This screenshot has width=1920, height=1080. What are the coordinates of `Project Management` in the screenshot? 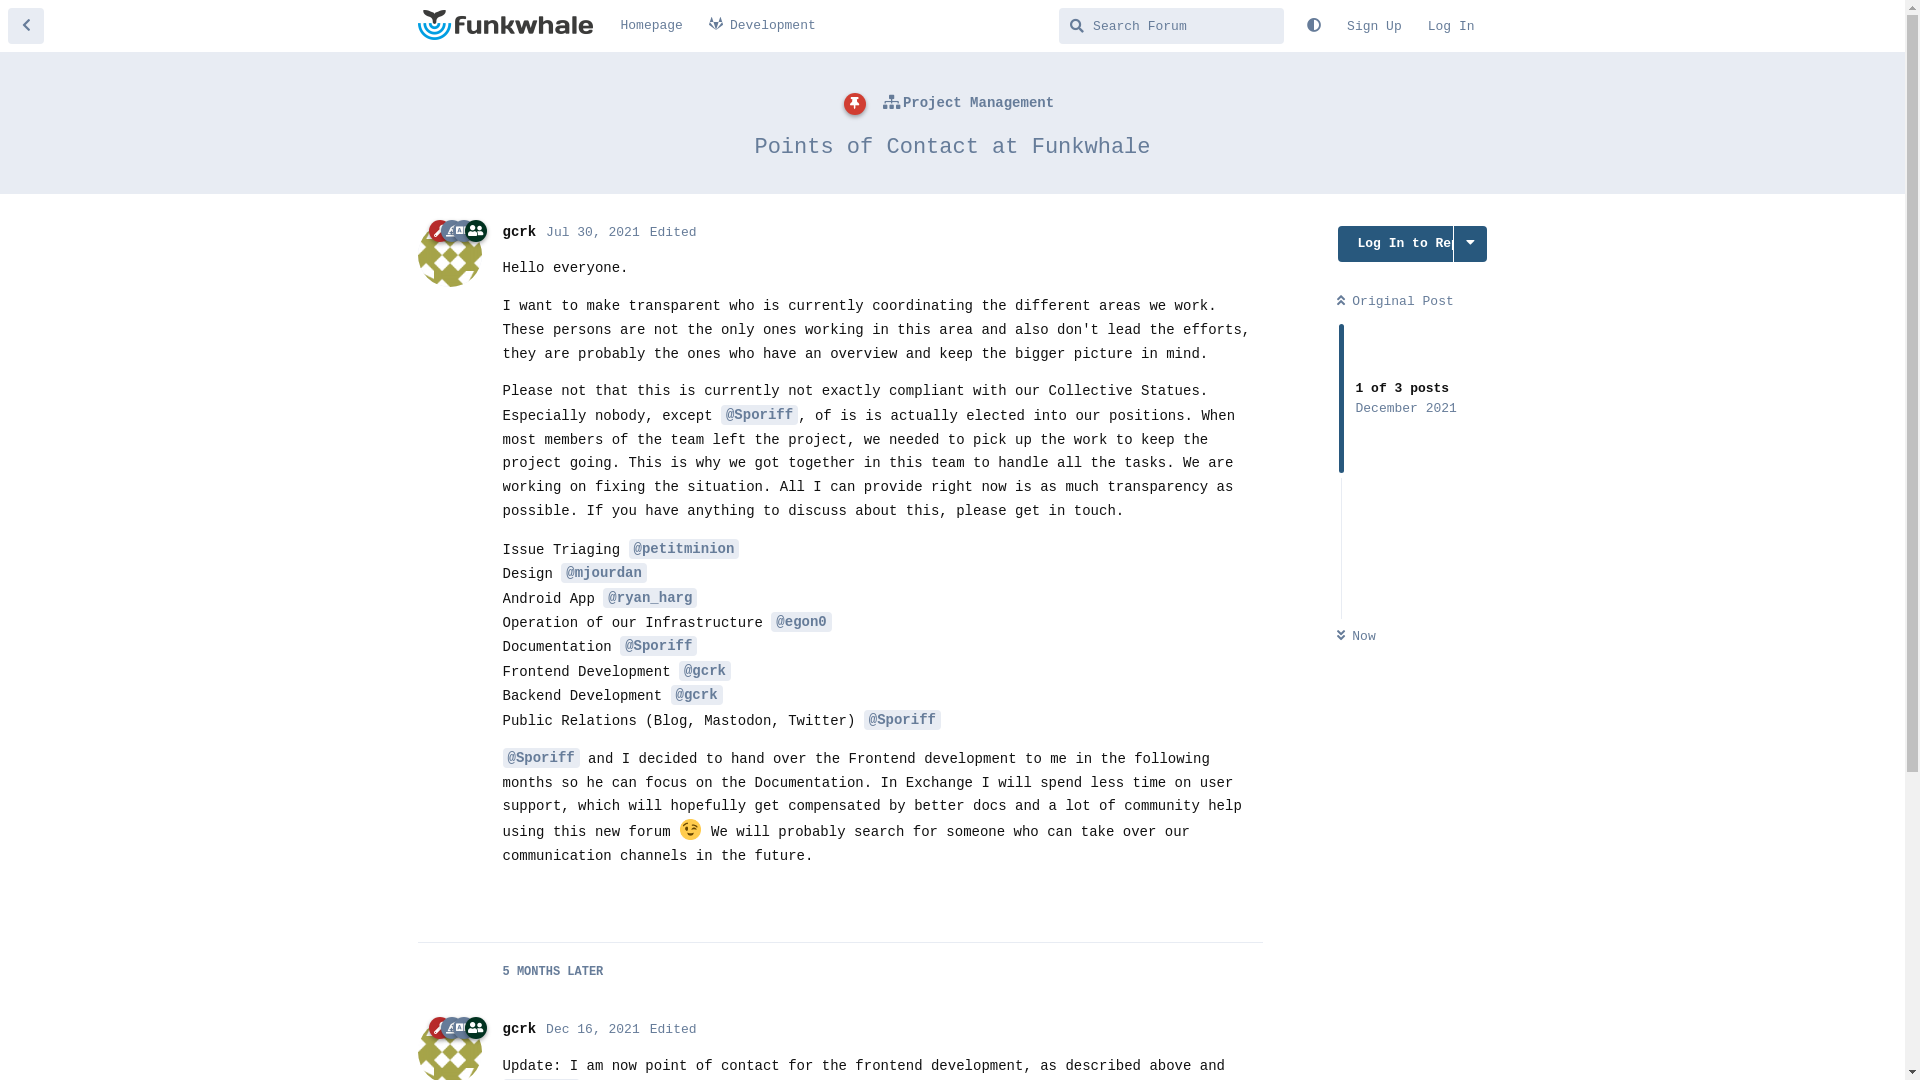 It's located at (968, 104).